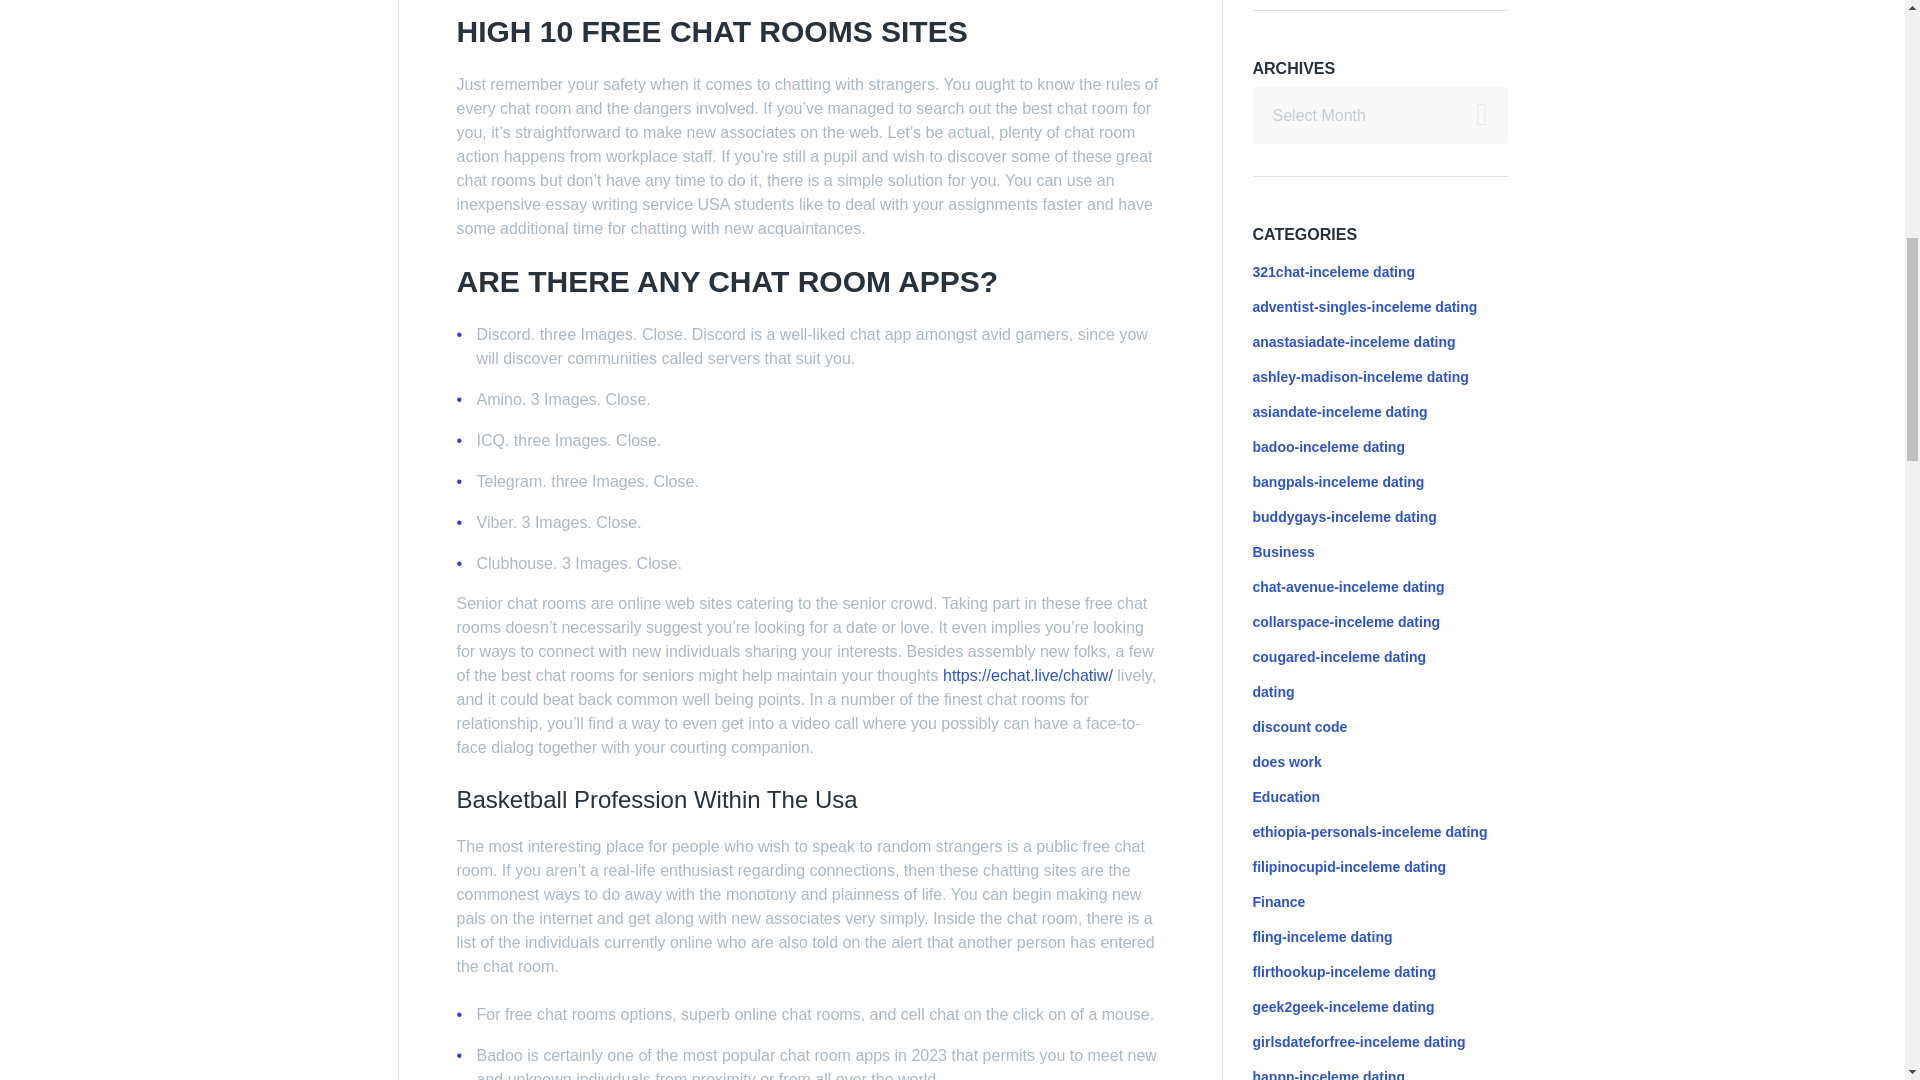 The image size is (1920, 1080). What do you see at coordinates (1338, 412) in the screenshot?
I see `asiandate-inceleme dating` at bounding box center [1338, 412].